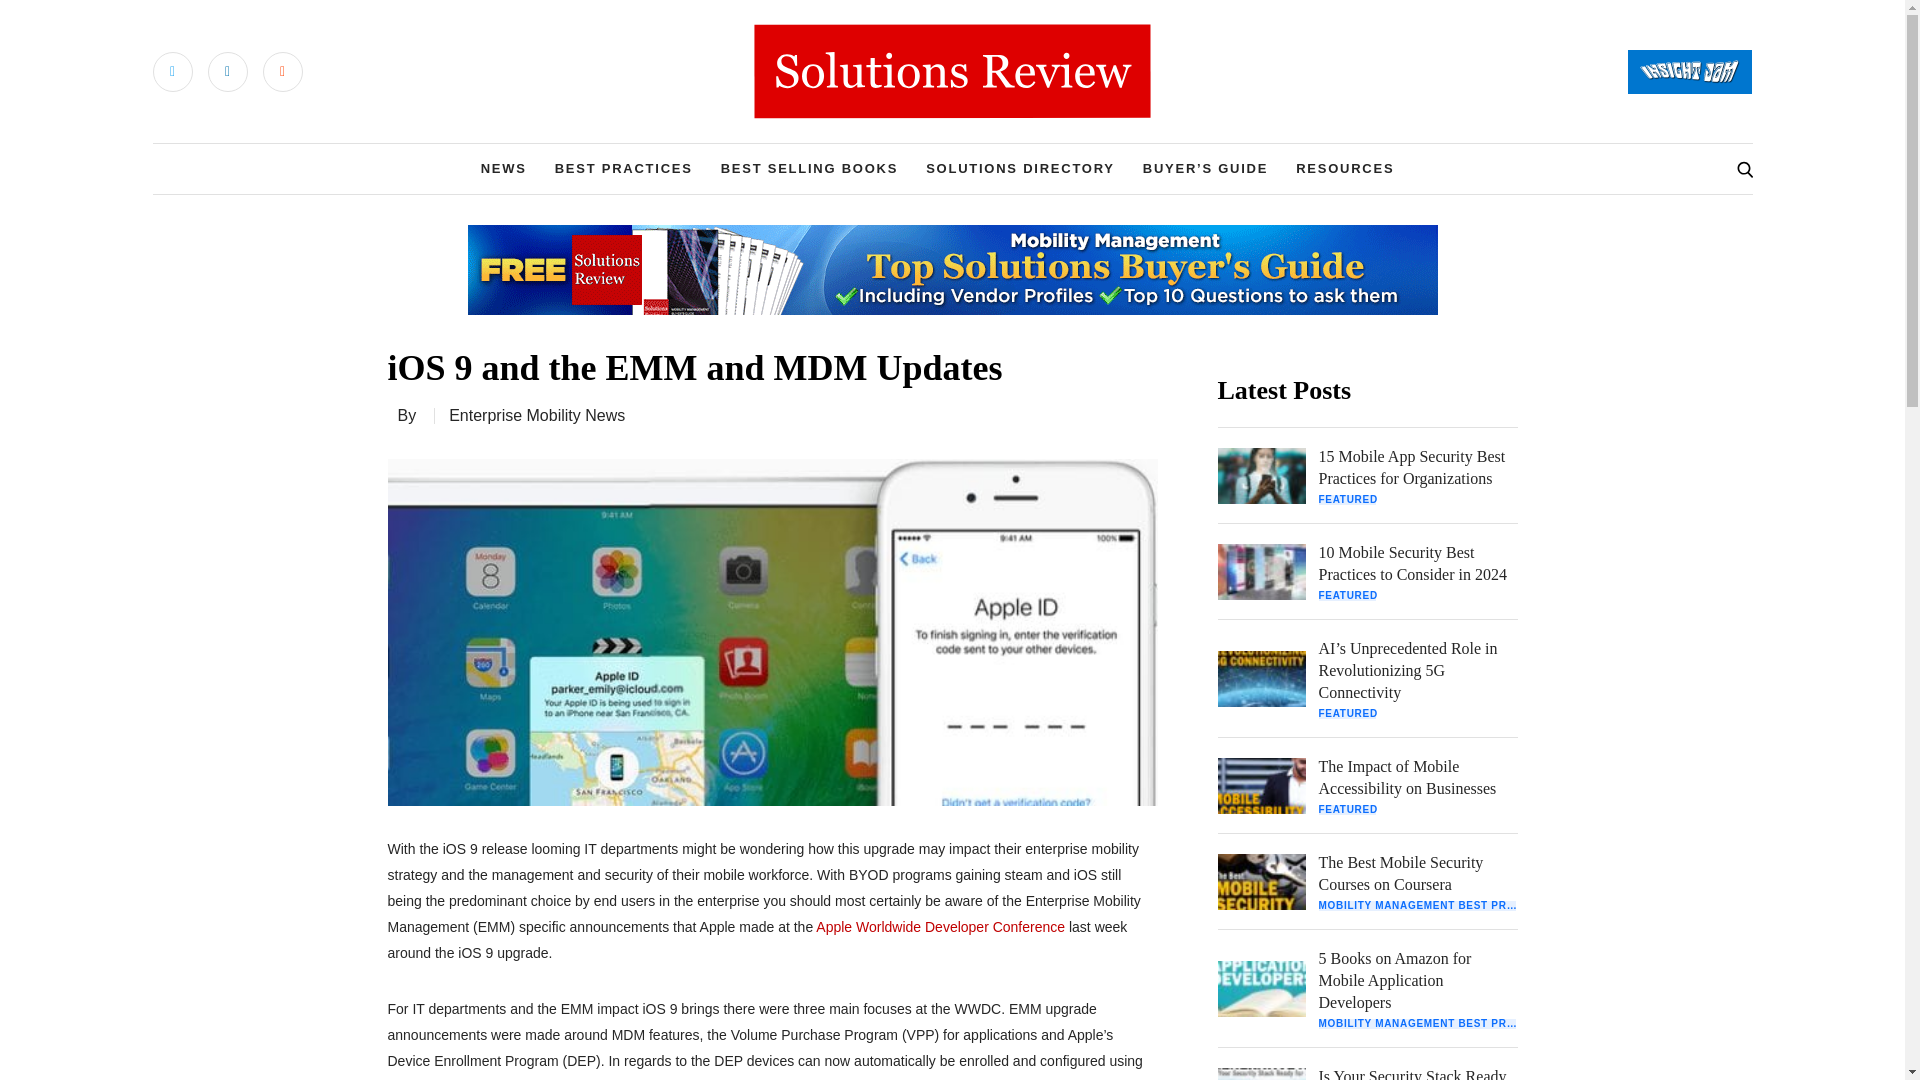 The width and height of the screenshot is (1920, 1080). Describe the element at coordinates (810, 168) in the screenshot. I see `BEST SELLING BOOKS` at that location.